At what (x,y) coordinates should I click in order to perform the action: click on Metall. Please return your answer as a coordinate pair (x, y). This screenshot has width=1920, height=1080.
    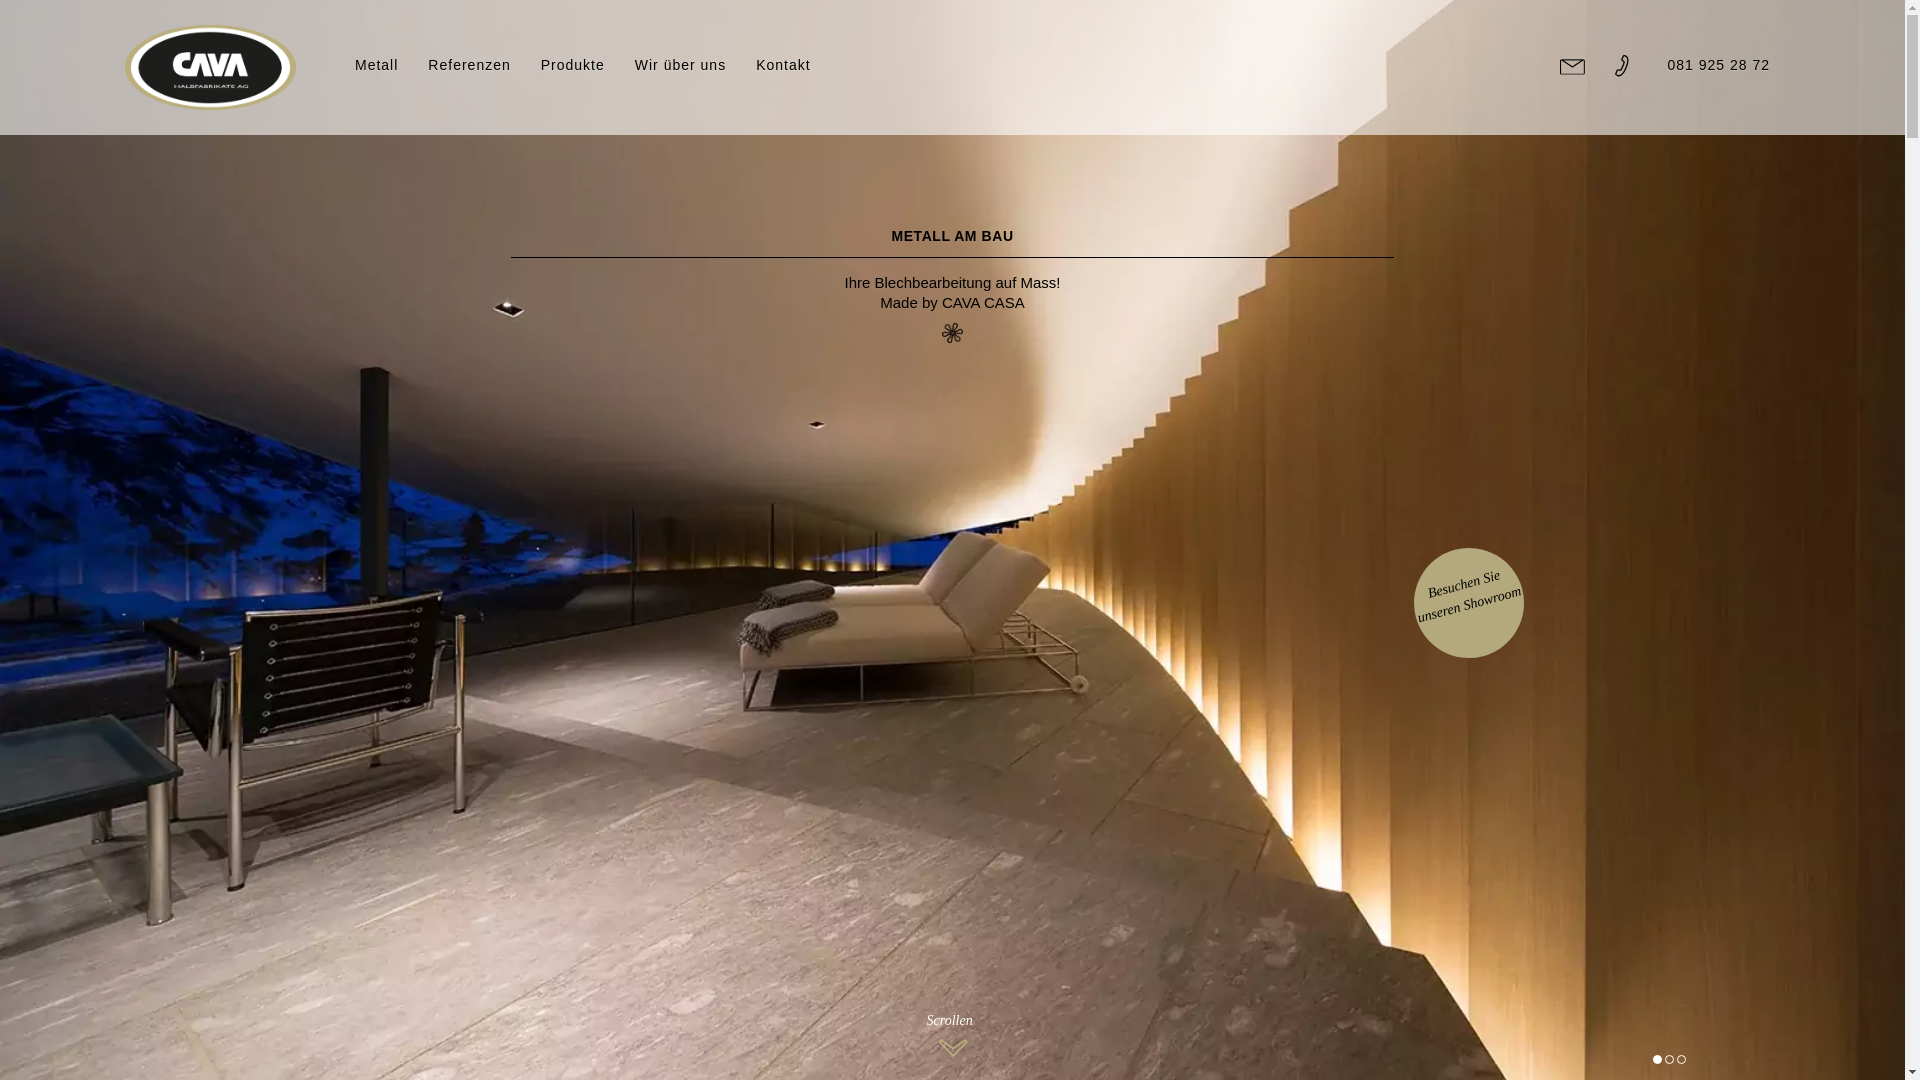
    Looking at the image, I should click on (376, 65).